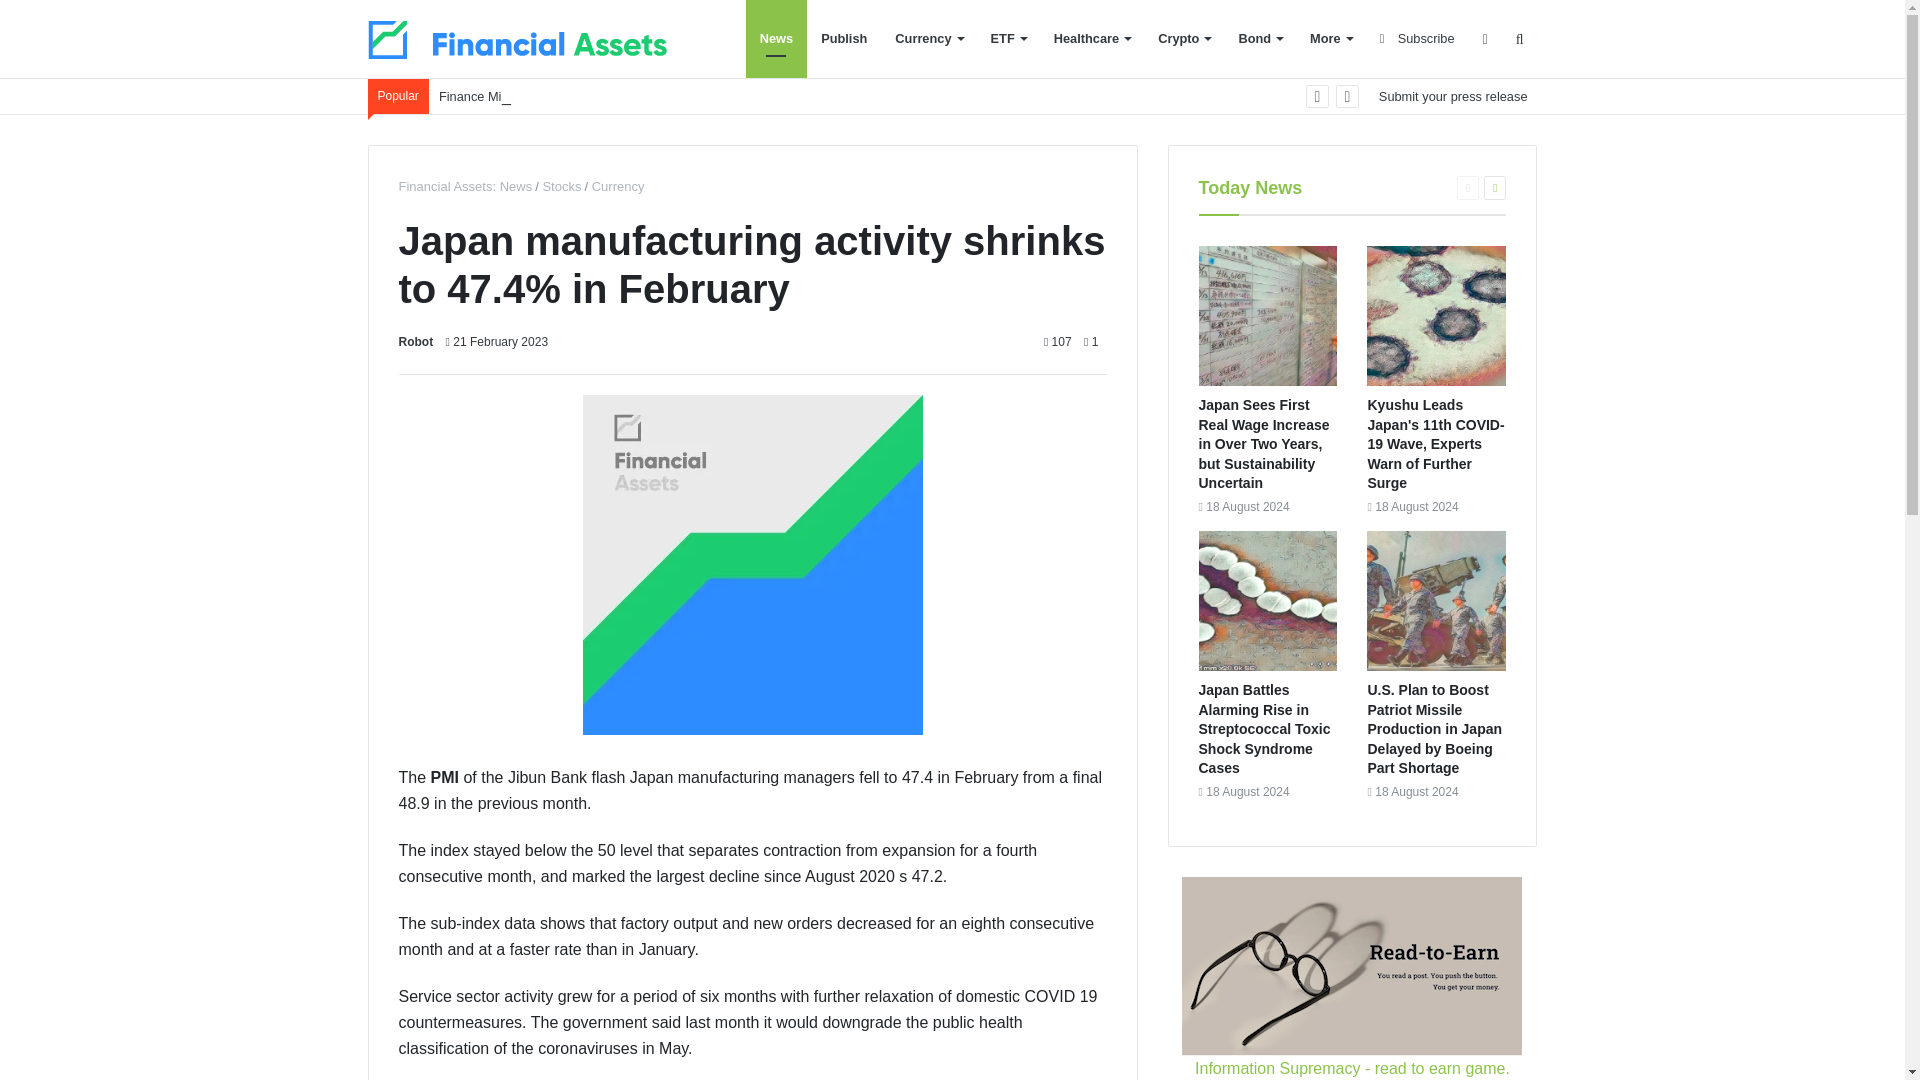 This screenshot has height=1080, width=1920. I want to click on More, so click(1330, 38).